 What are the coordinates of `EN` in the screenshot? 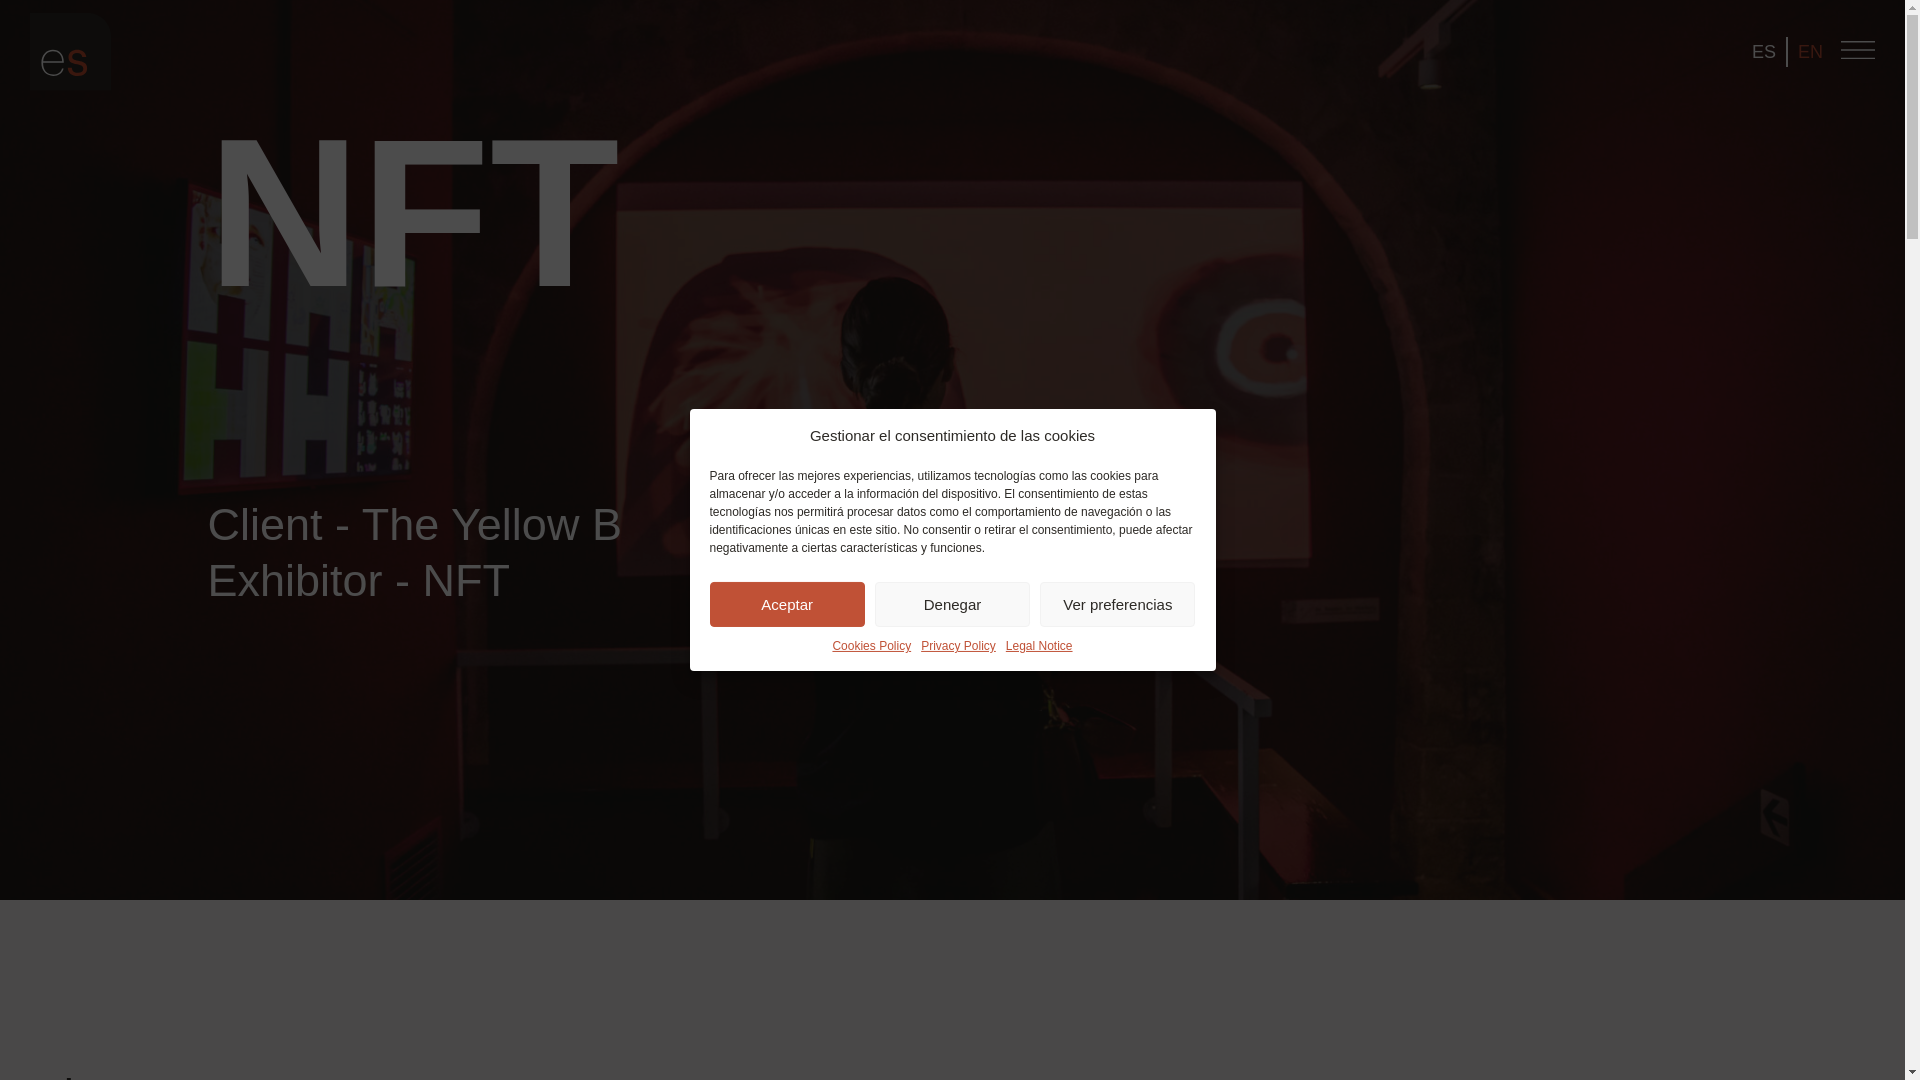 It's located at (1810, 51).